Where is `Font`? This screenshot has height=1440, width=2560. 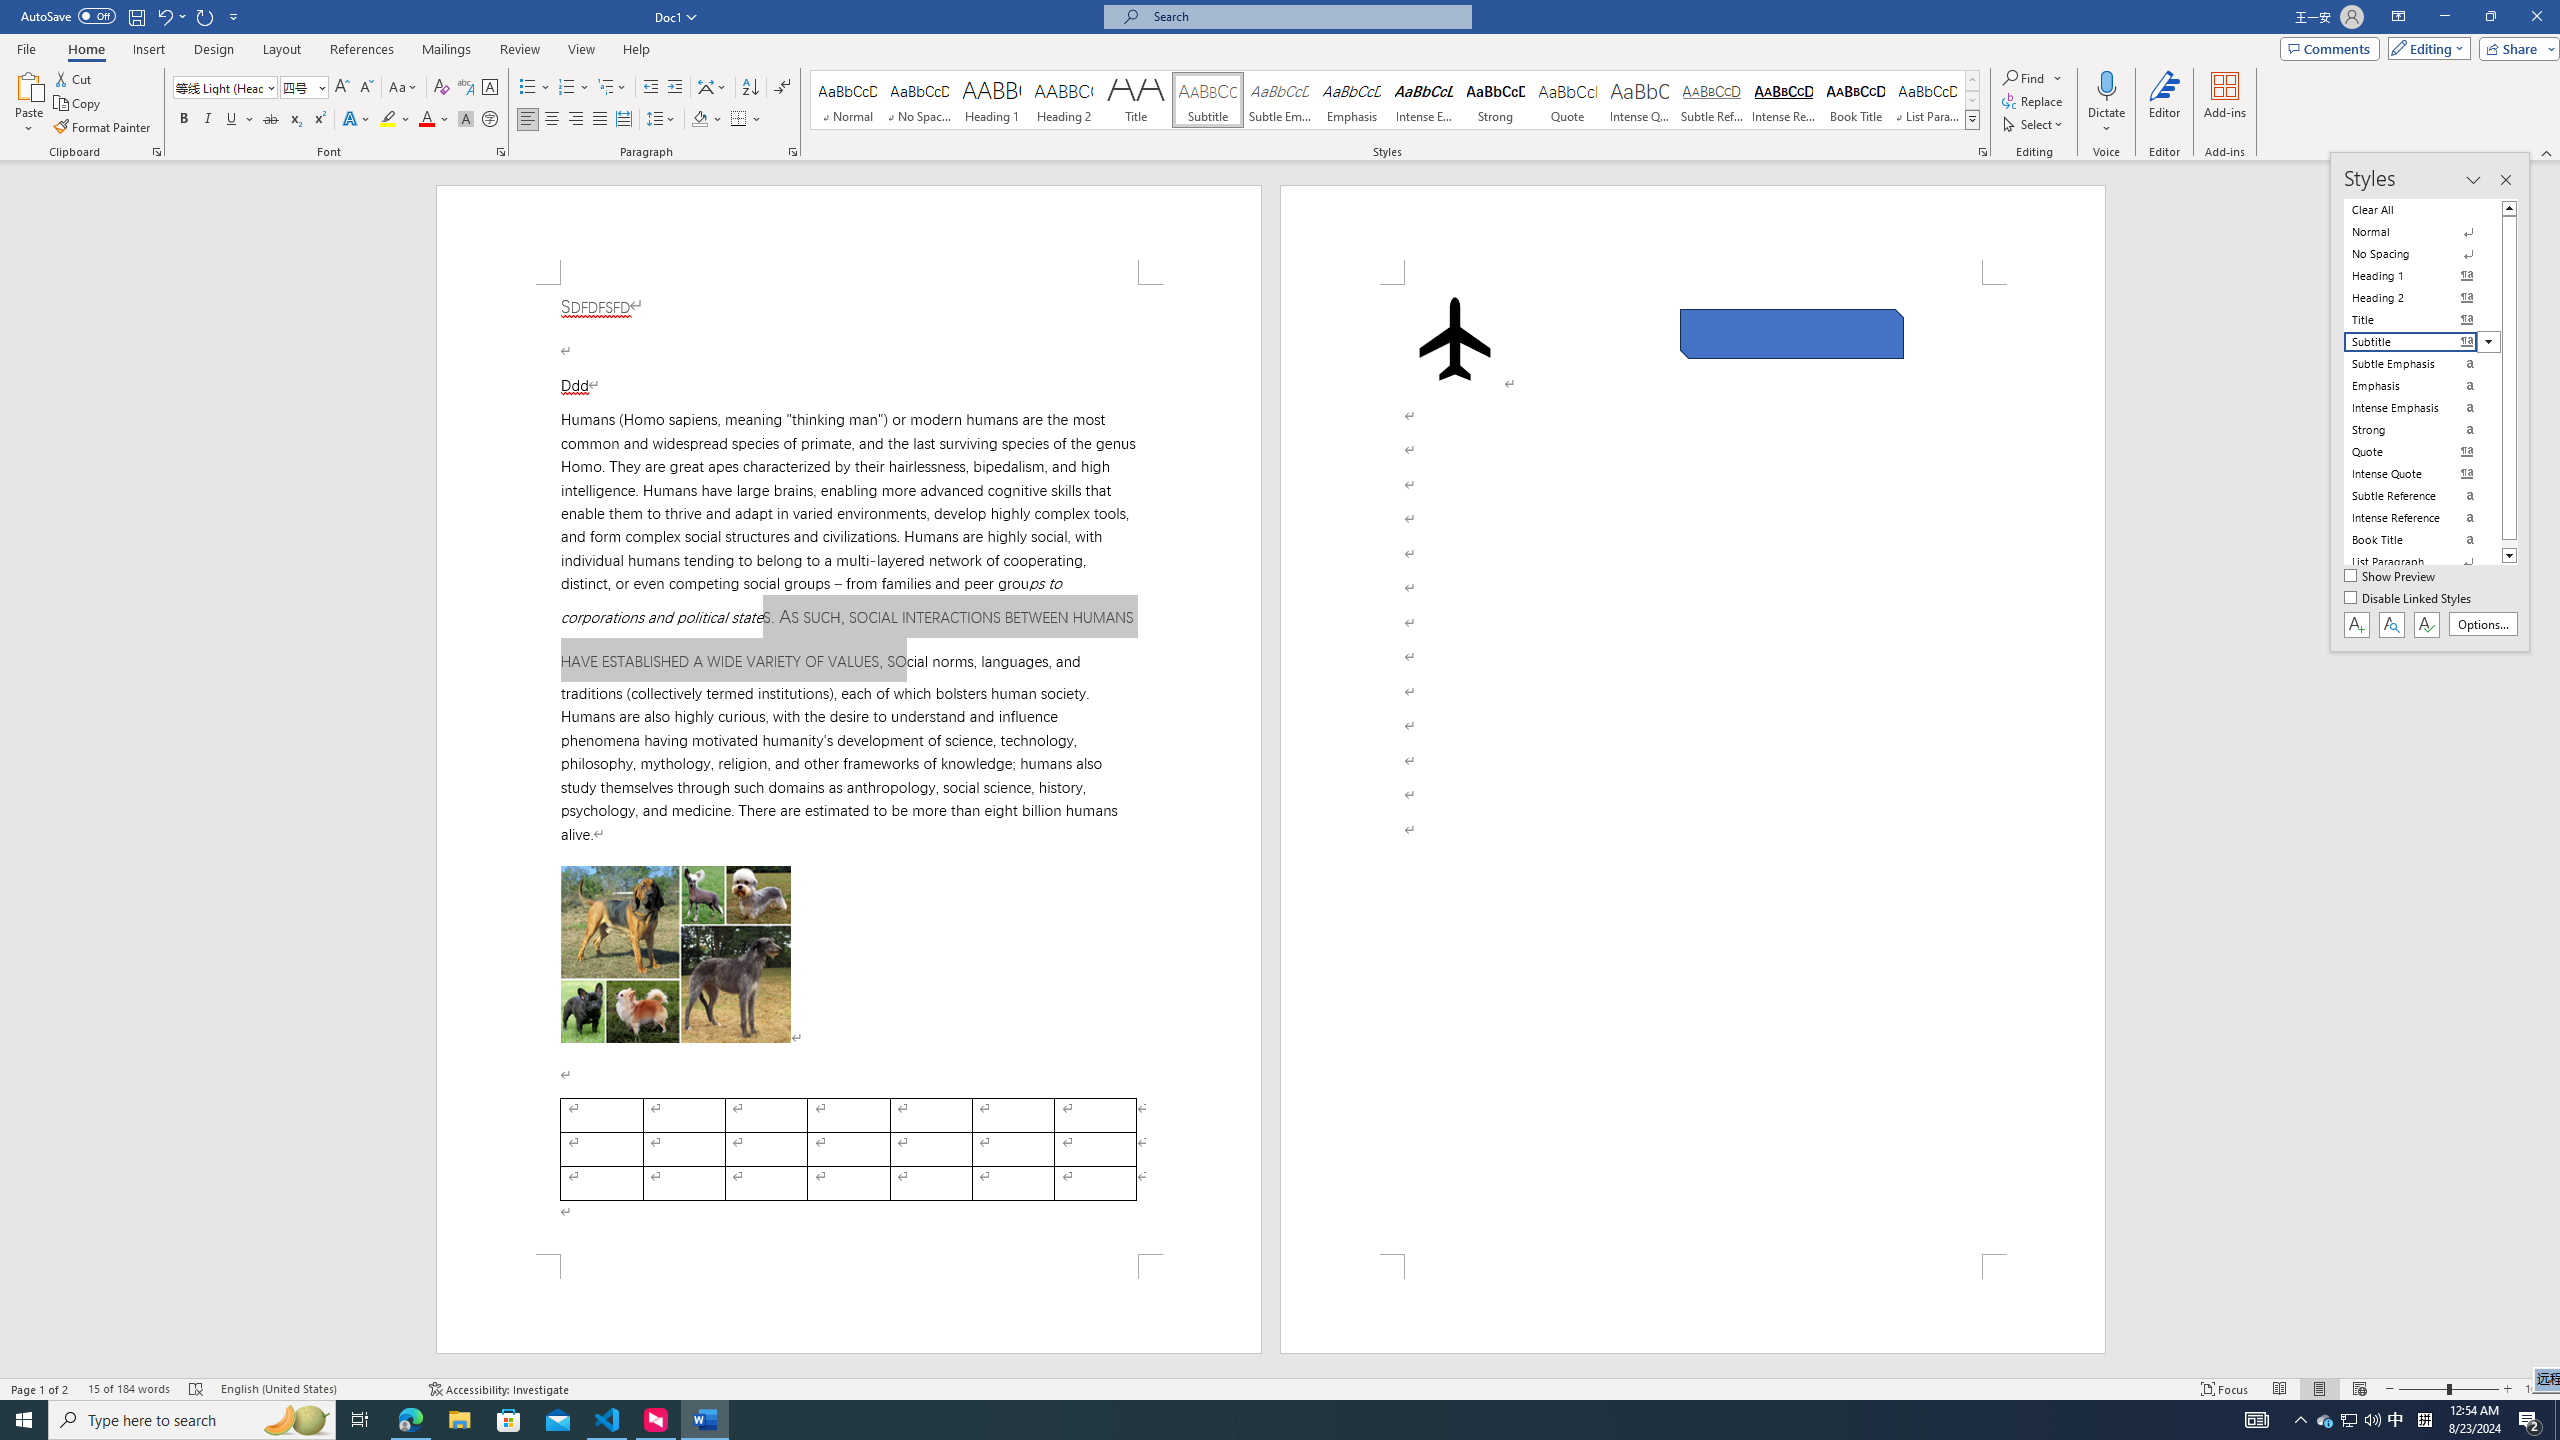 Font is located at coordinates (218, 86).